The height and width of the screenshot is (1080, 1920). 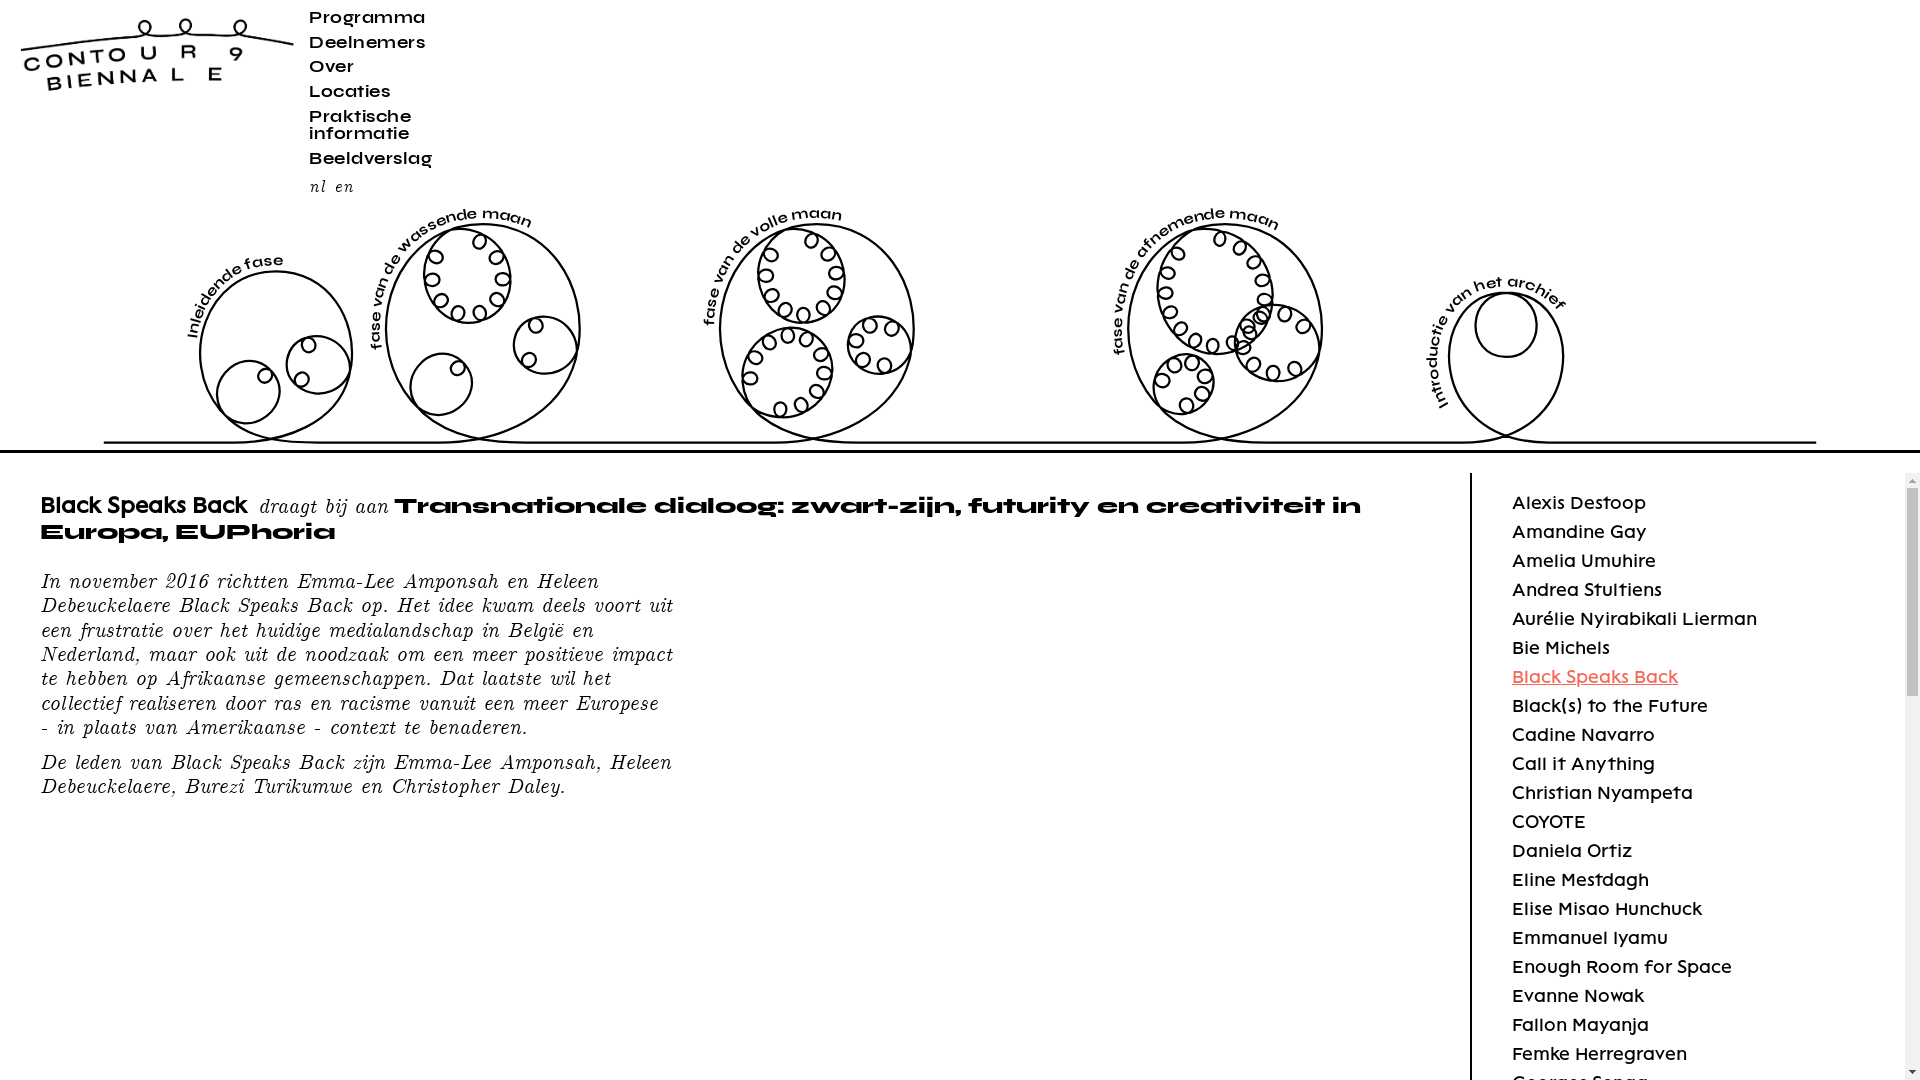 What do you see at coordinates (344, 185) in the screenshot?
I see `en` at bounding box center [344, 185].